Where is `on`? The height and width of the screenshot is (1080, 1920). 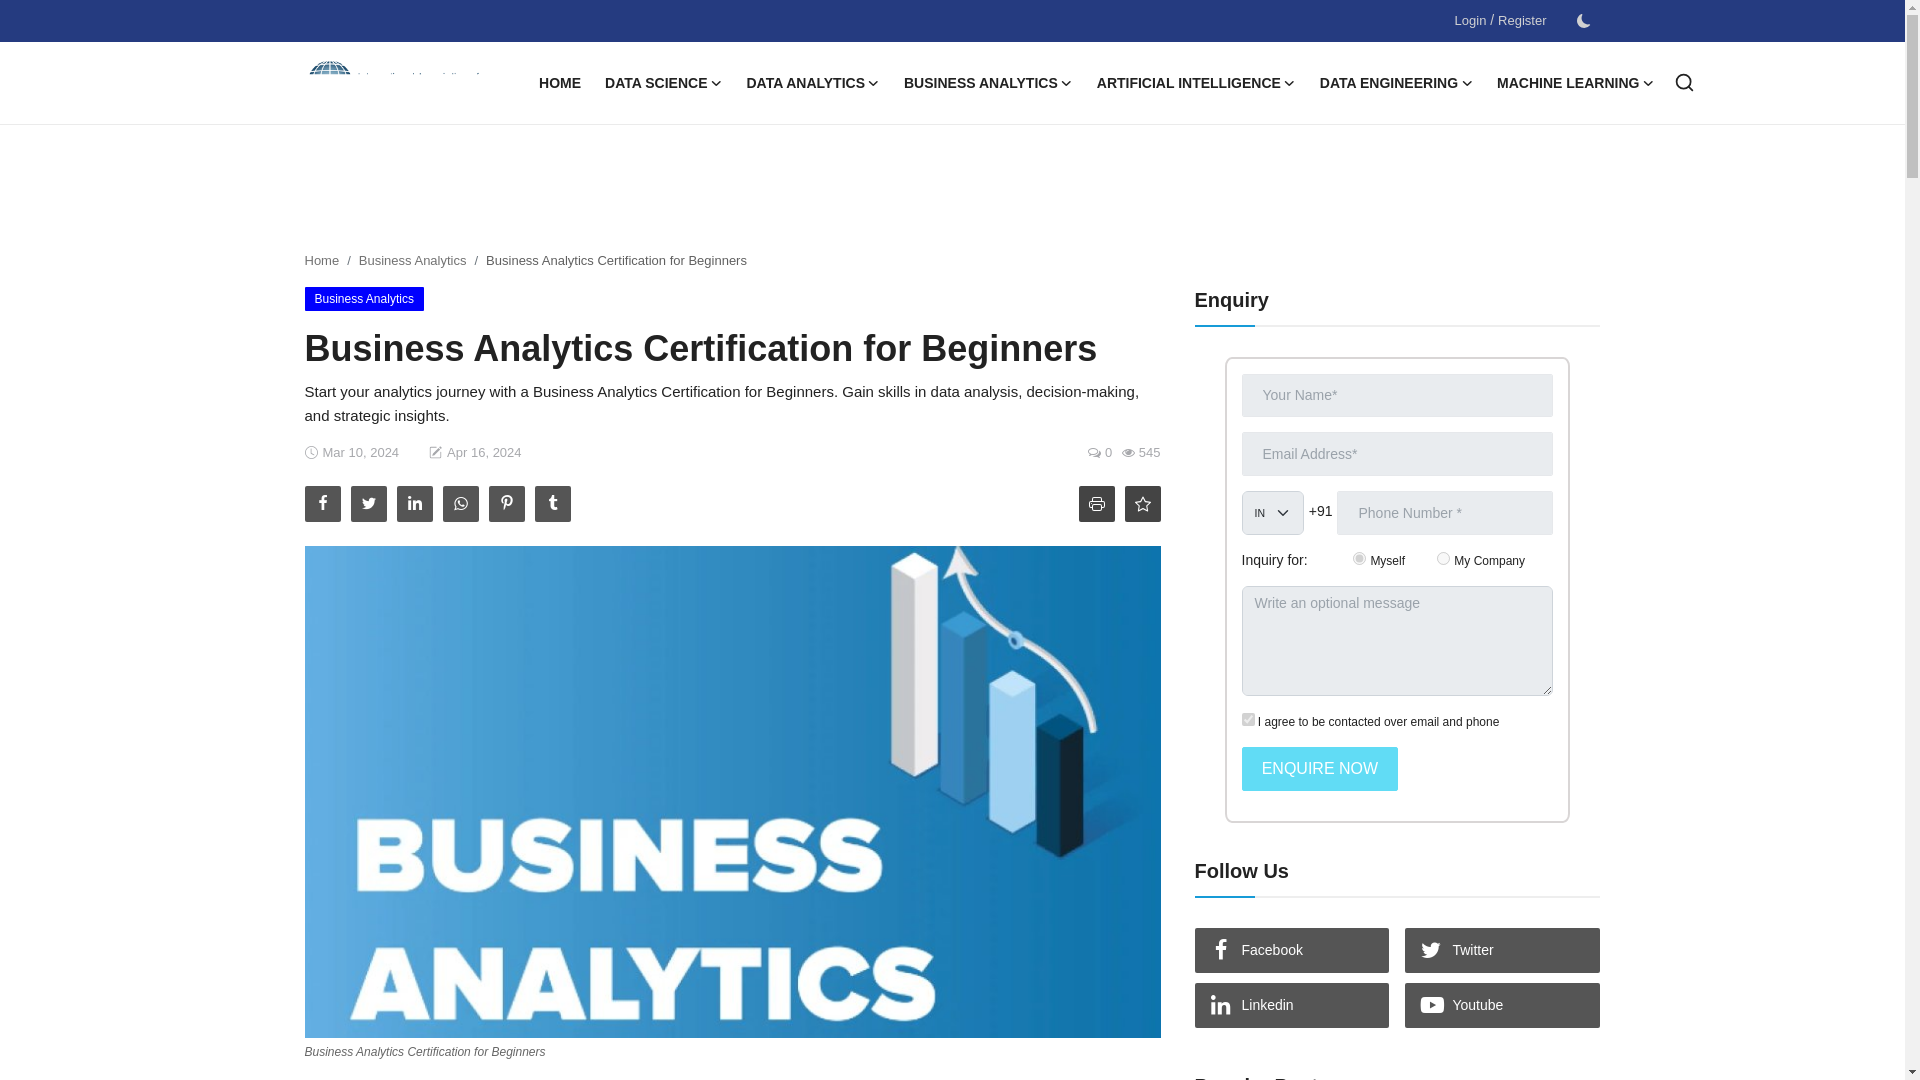 on is located at coordinates (1248, 718).